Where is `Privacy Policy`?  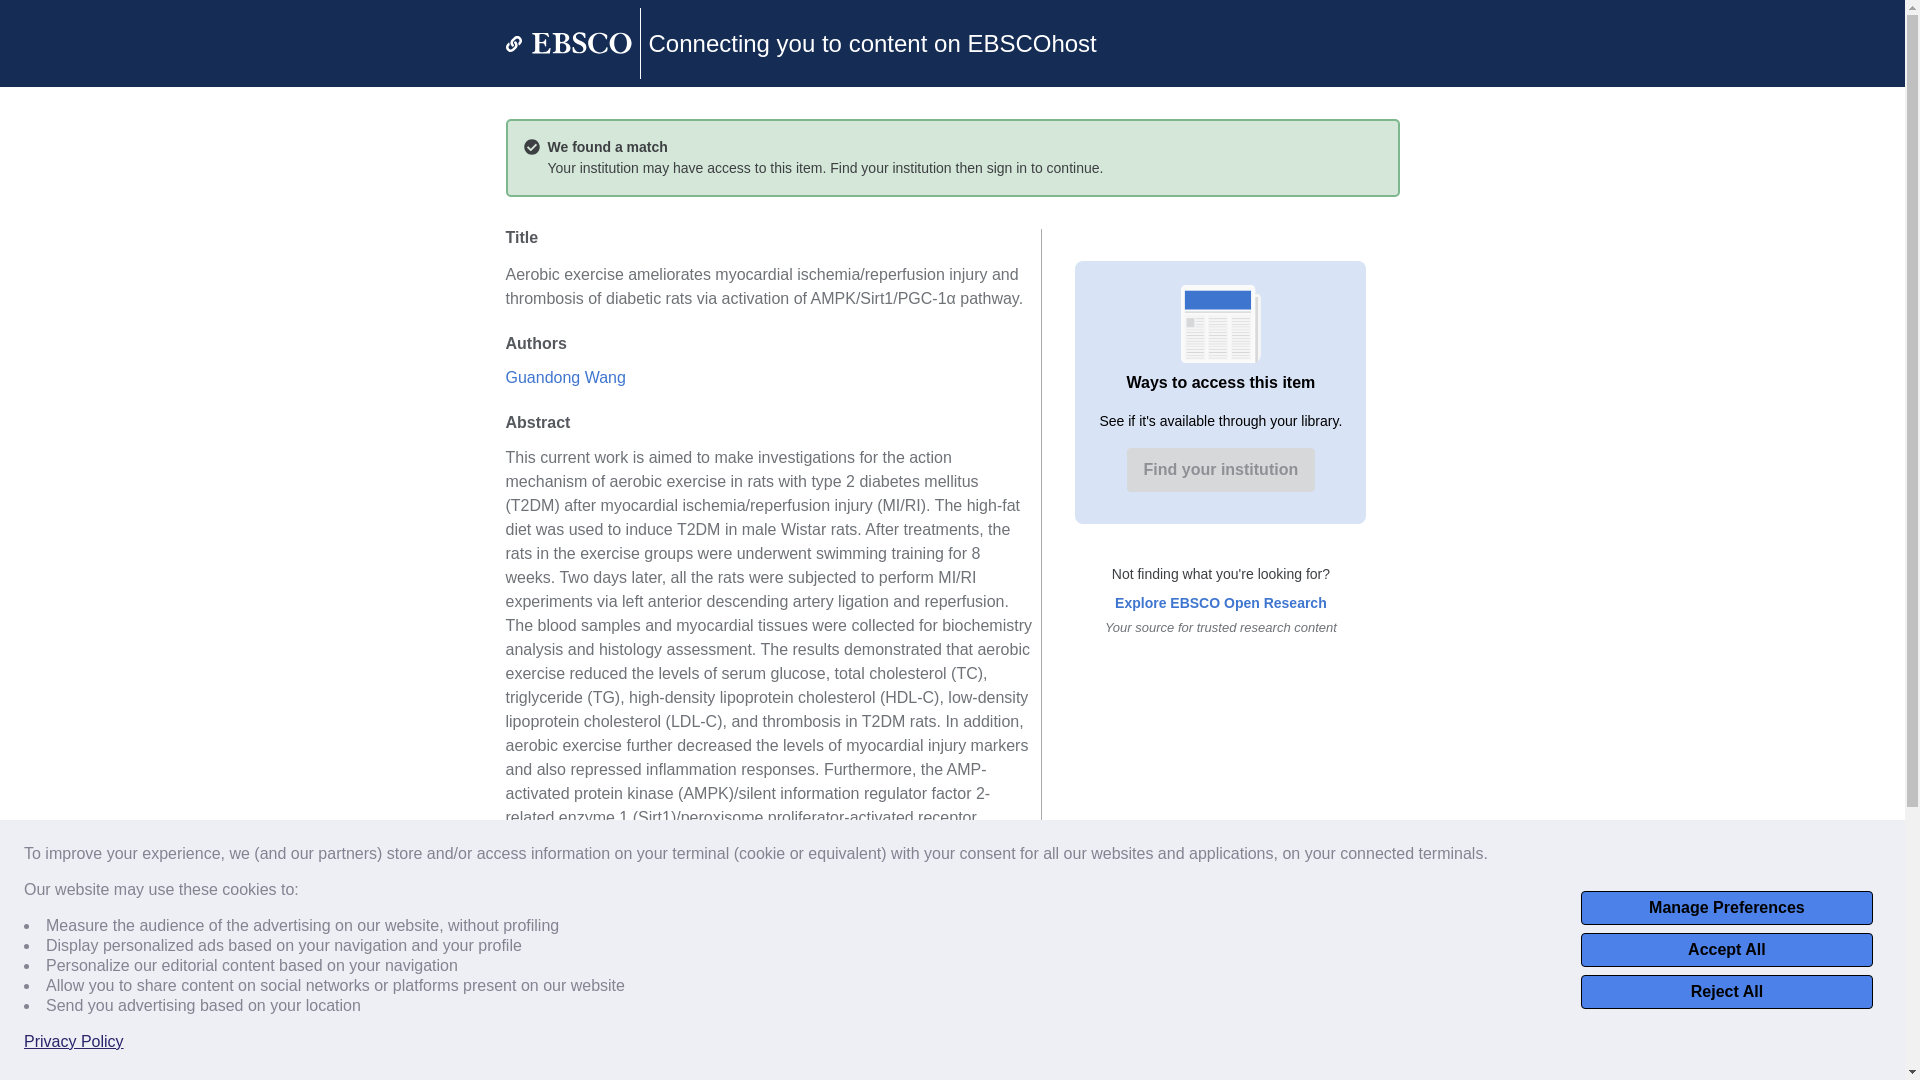
Privacy Policy is located at coordinates (74, 1042).